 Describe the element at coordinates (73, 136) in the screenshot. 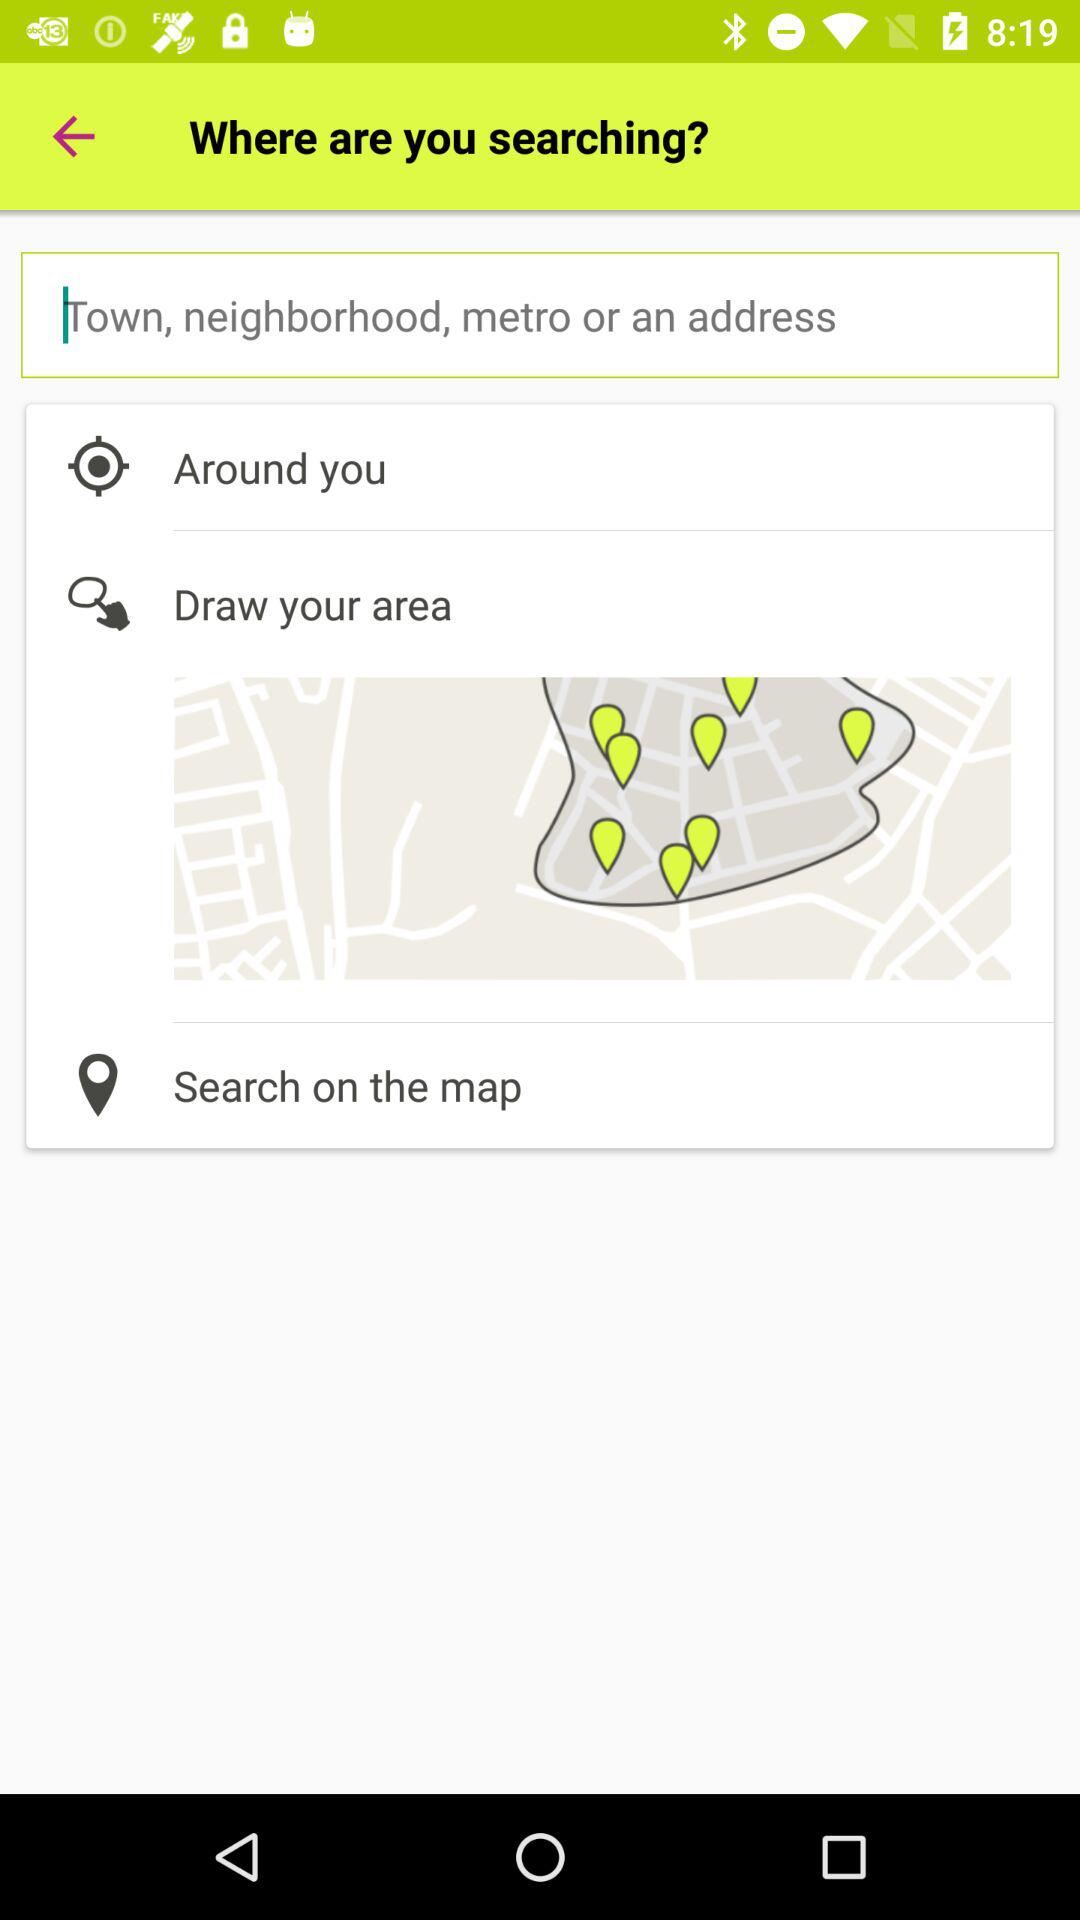

I see `press item next to where are you item` at that location.